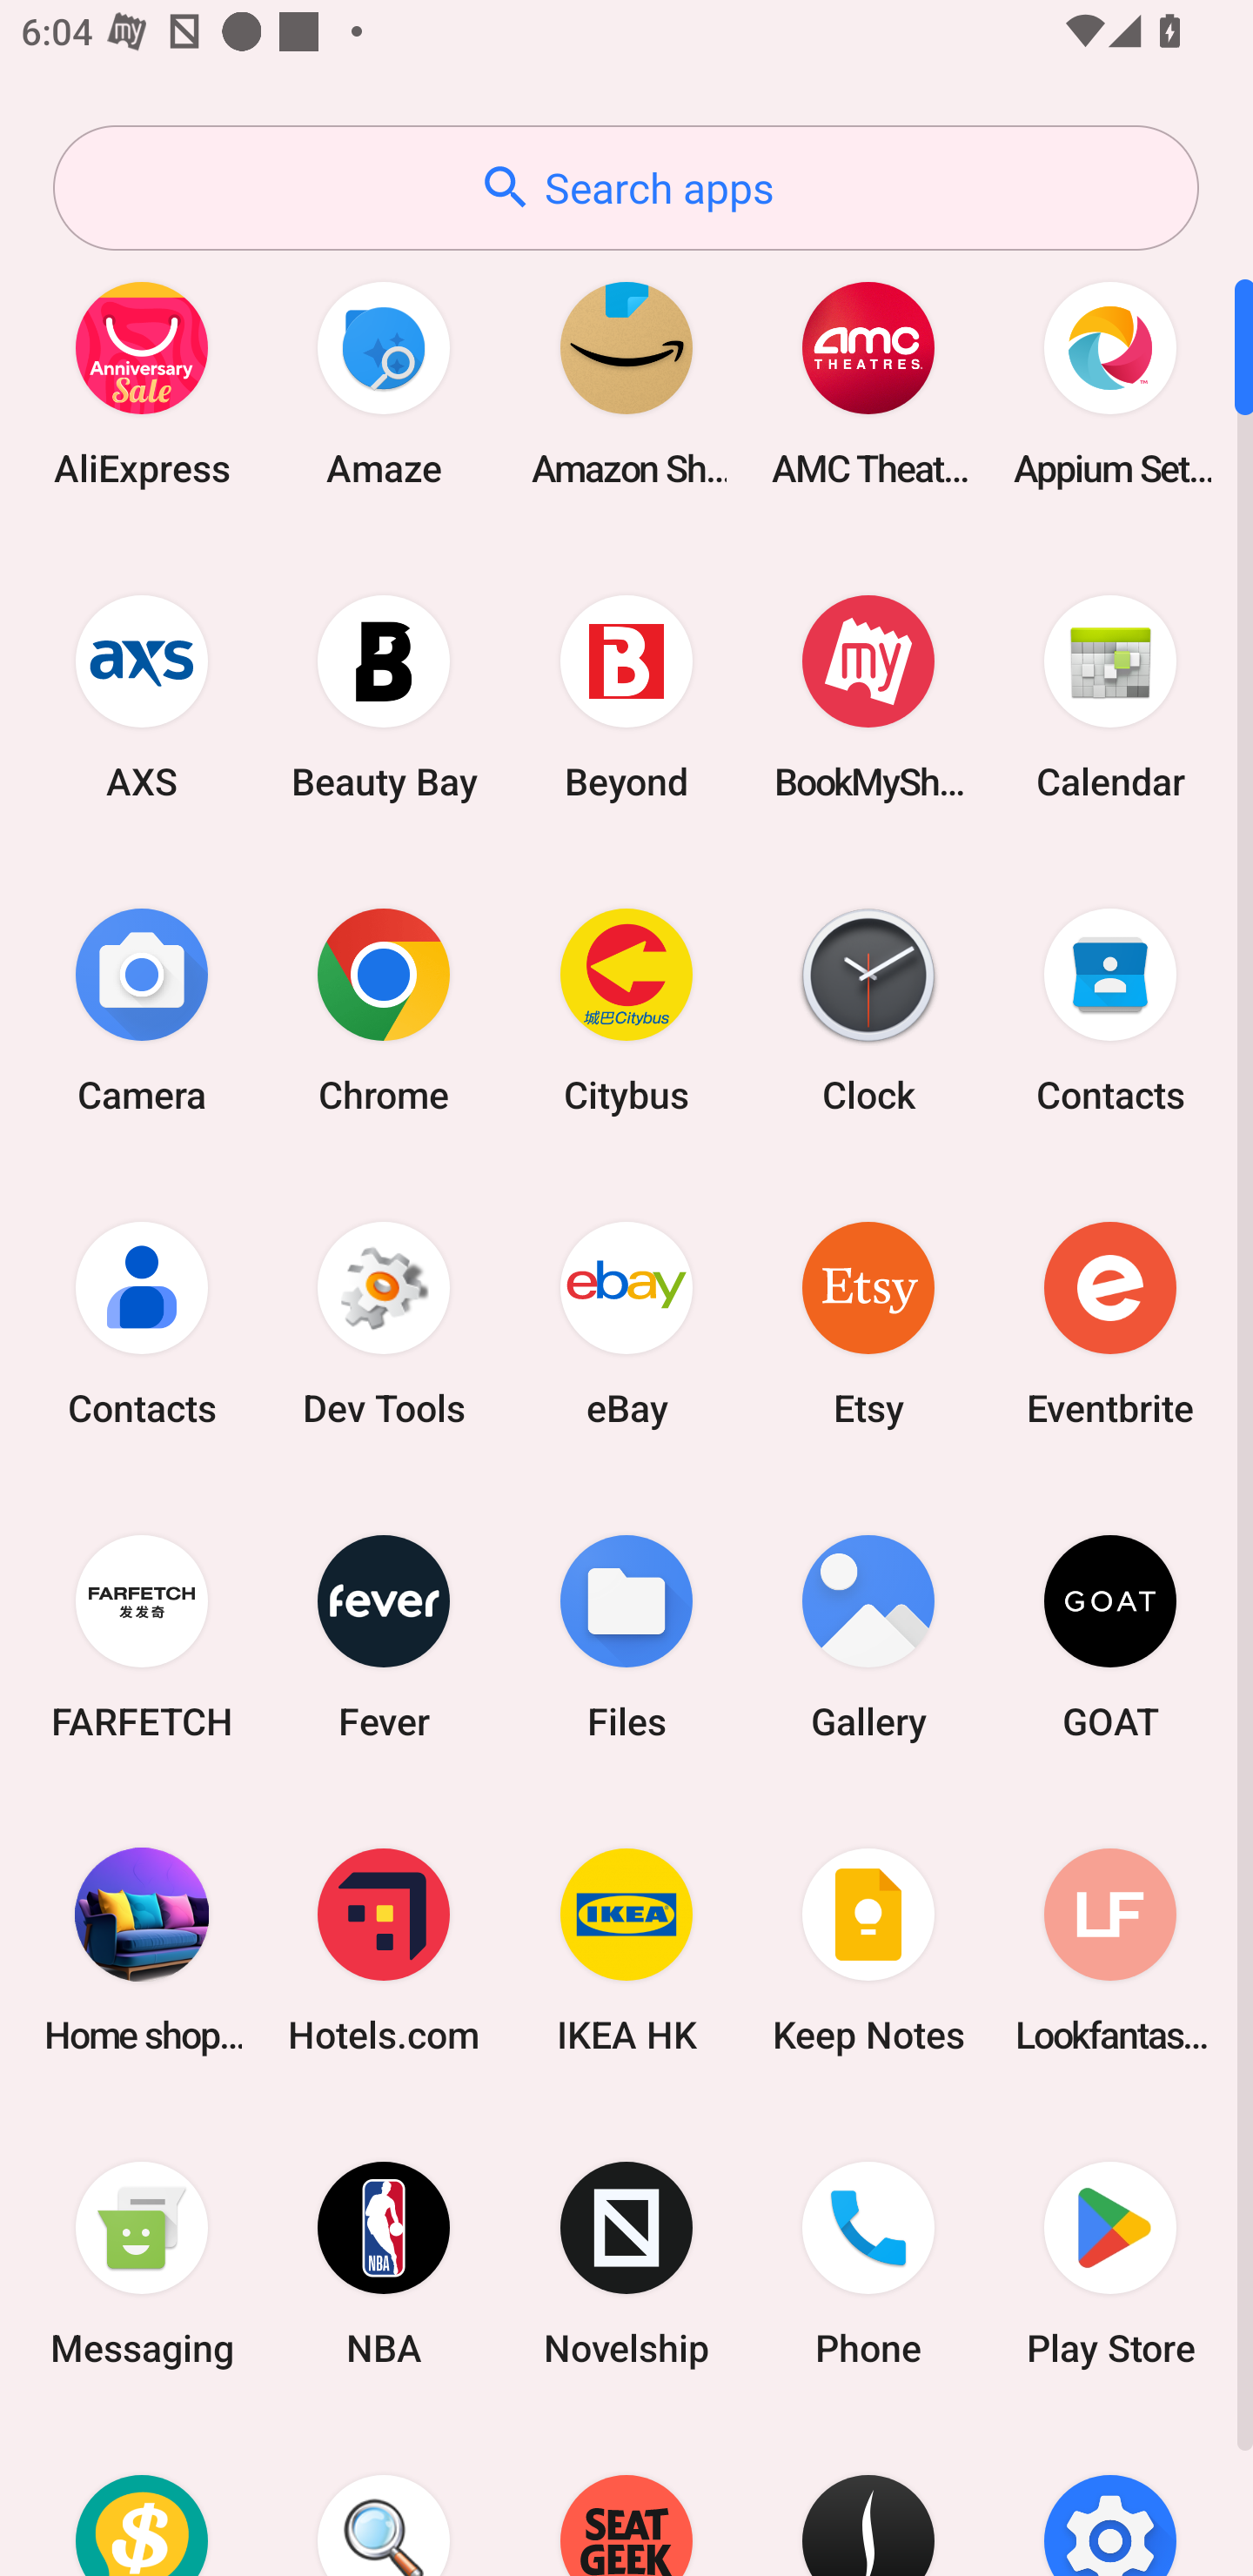 Image resolution: width=1253 pixels, height=2576 pixels. I want to click on Appium Settings, so click(1110, 383).